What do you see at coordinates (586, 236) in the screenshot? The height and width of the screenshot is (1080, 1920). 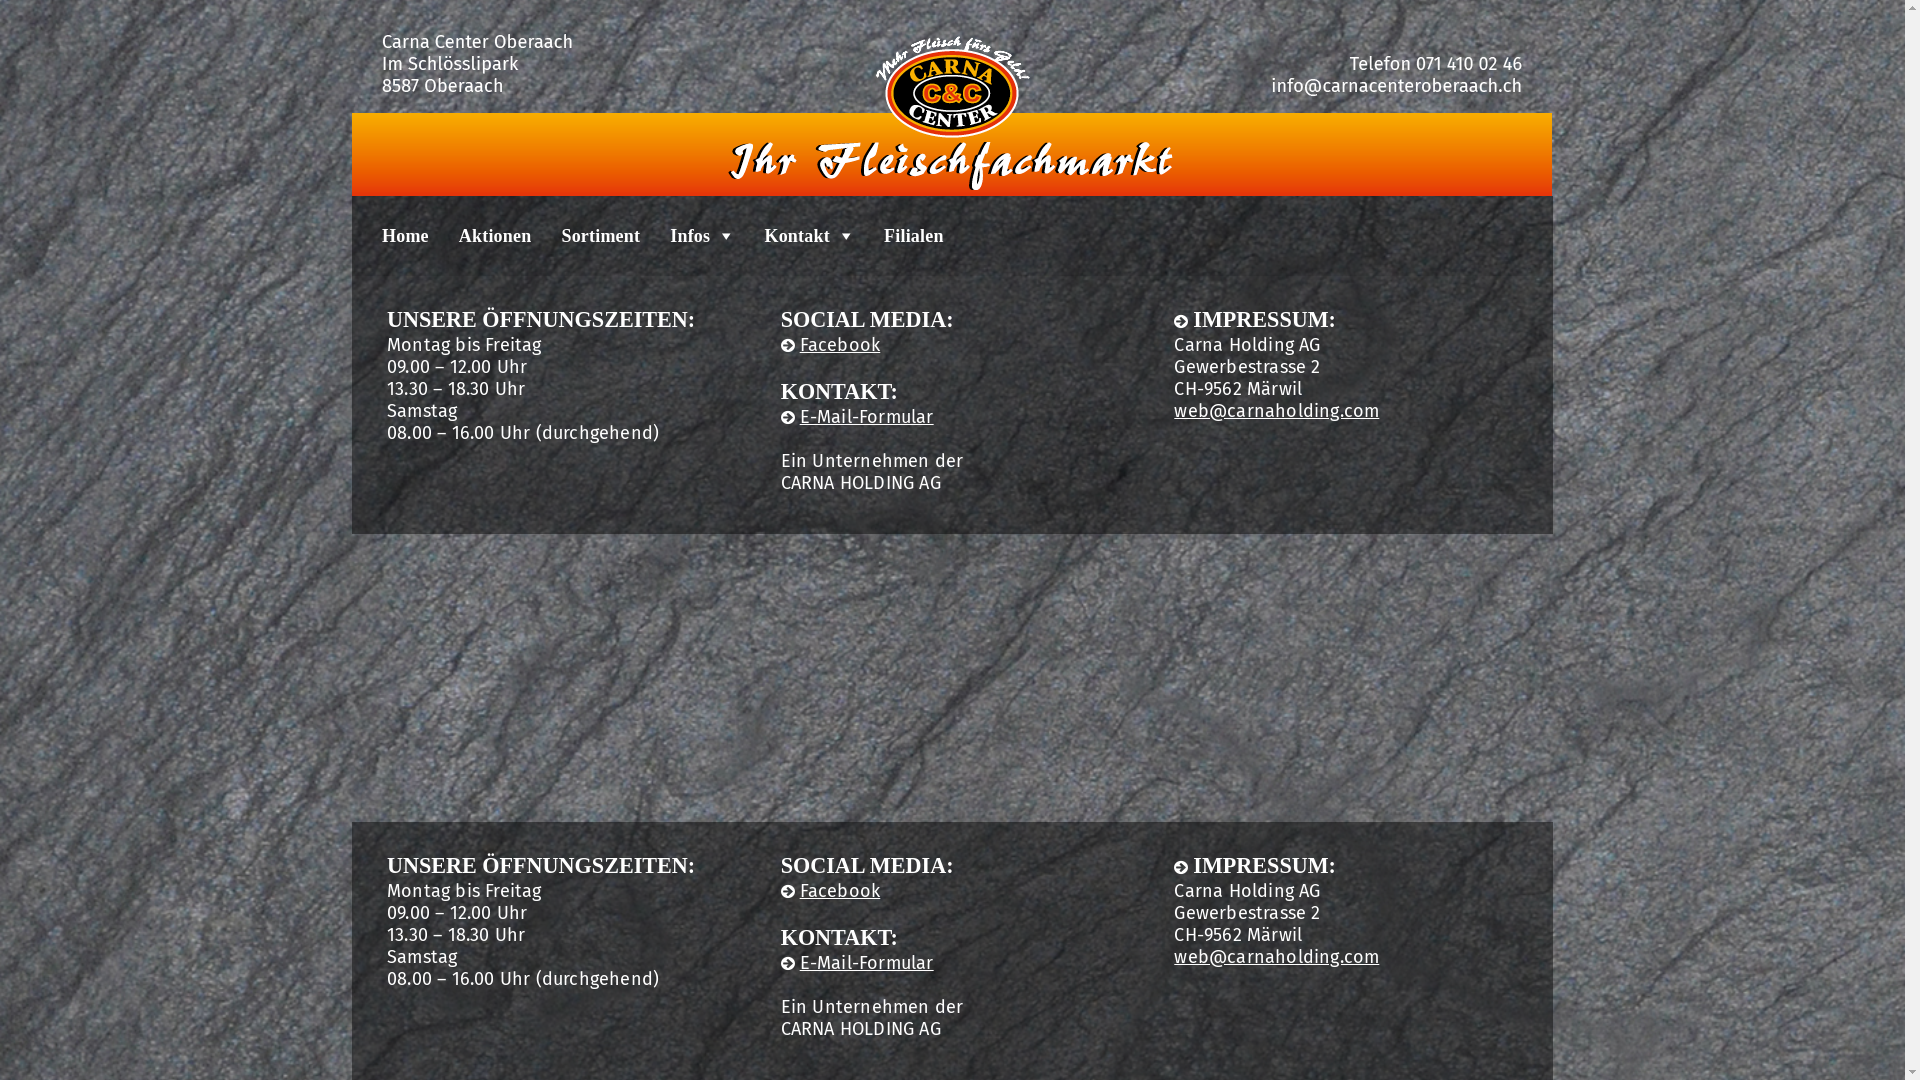 I see `Sortiment` at bounding box center [586, 236].